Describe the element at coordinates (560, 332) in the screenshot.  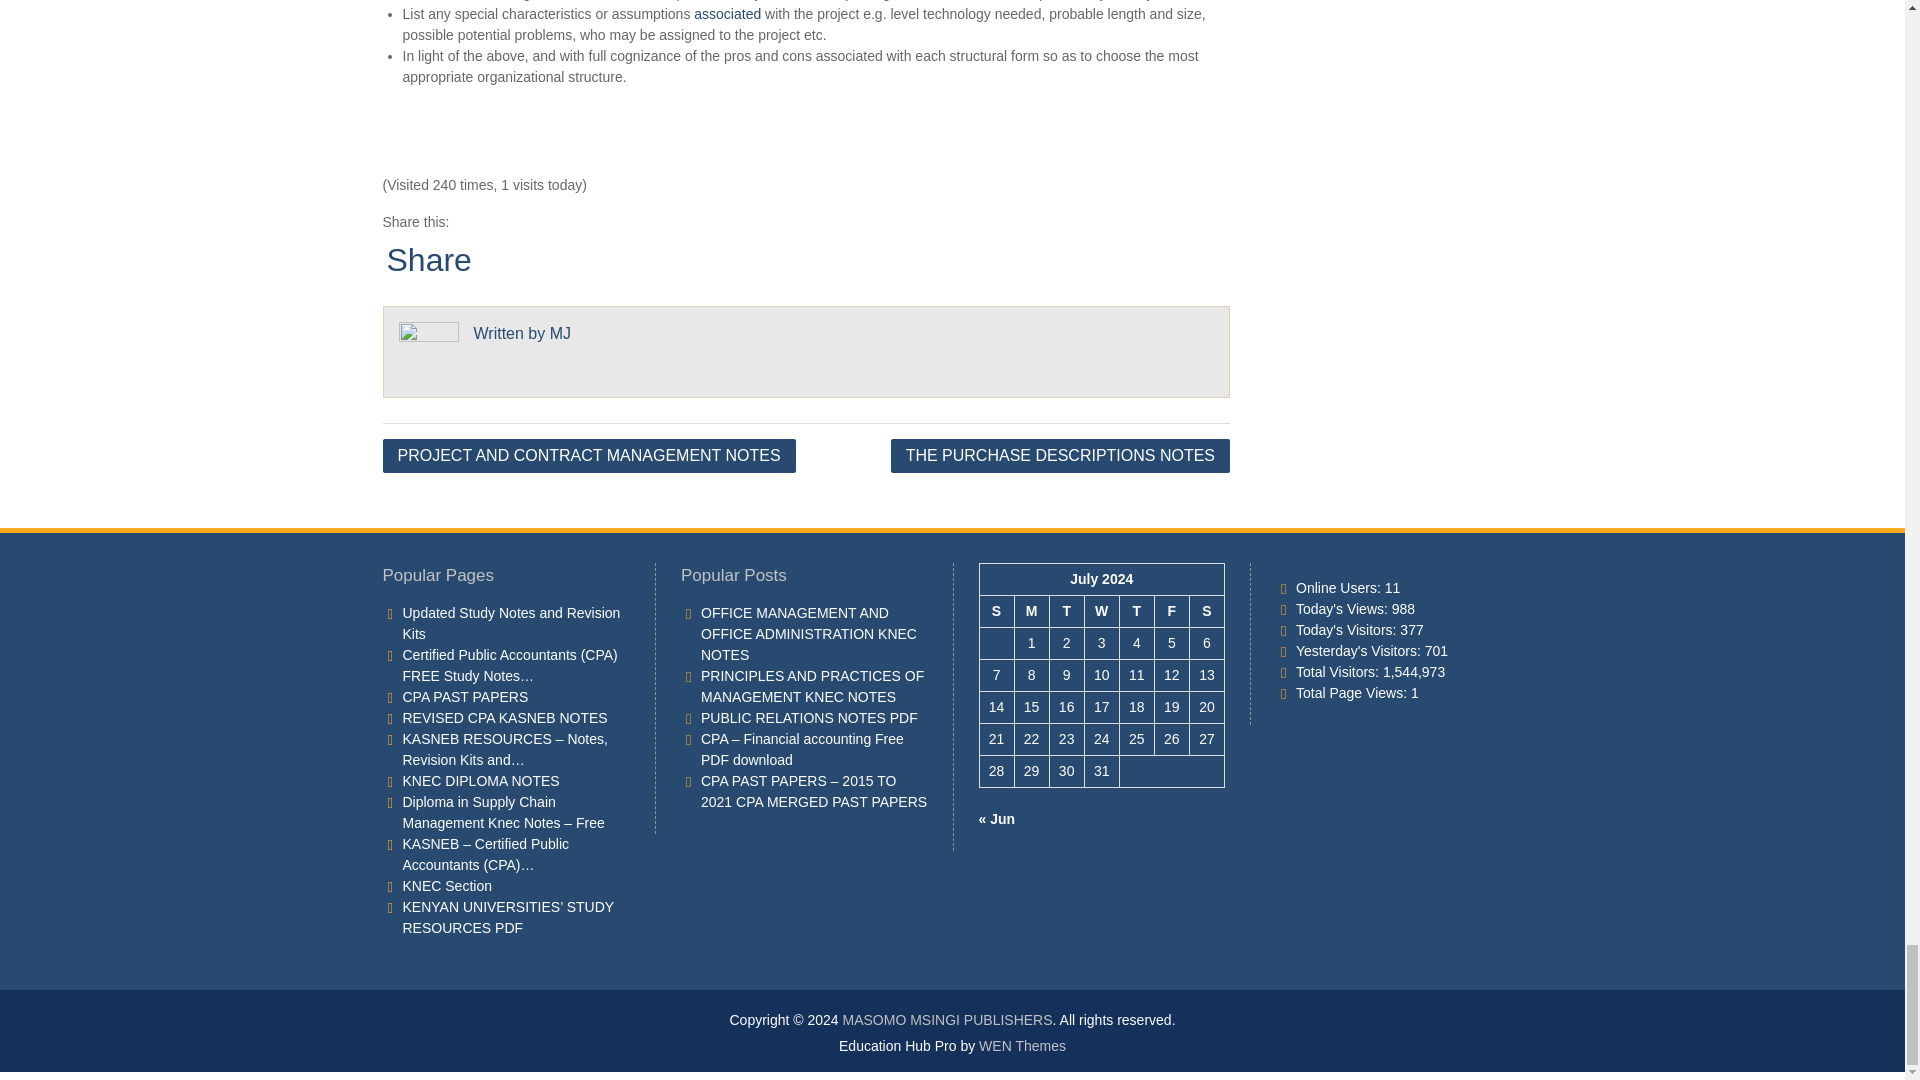
I see `Posts by MJ` at that location.